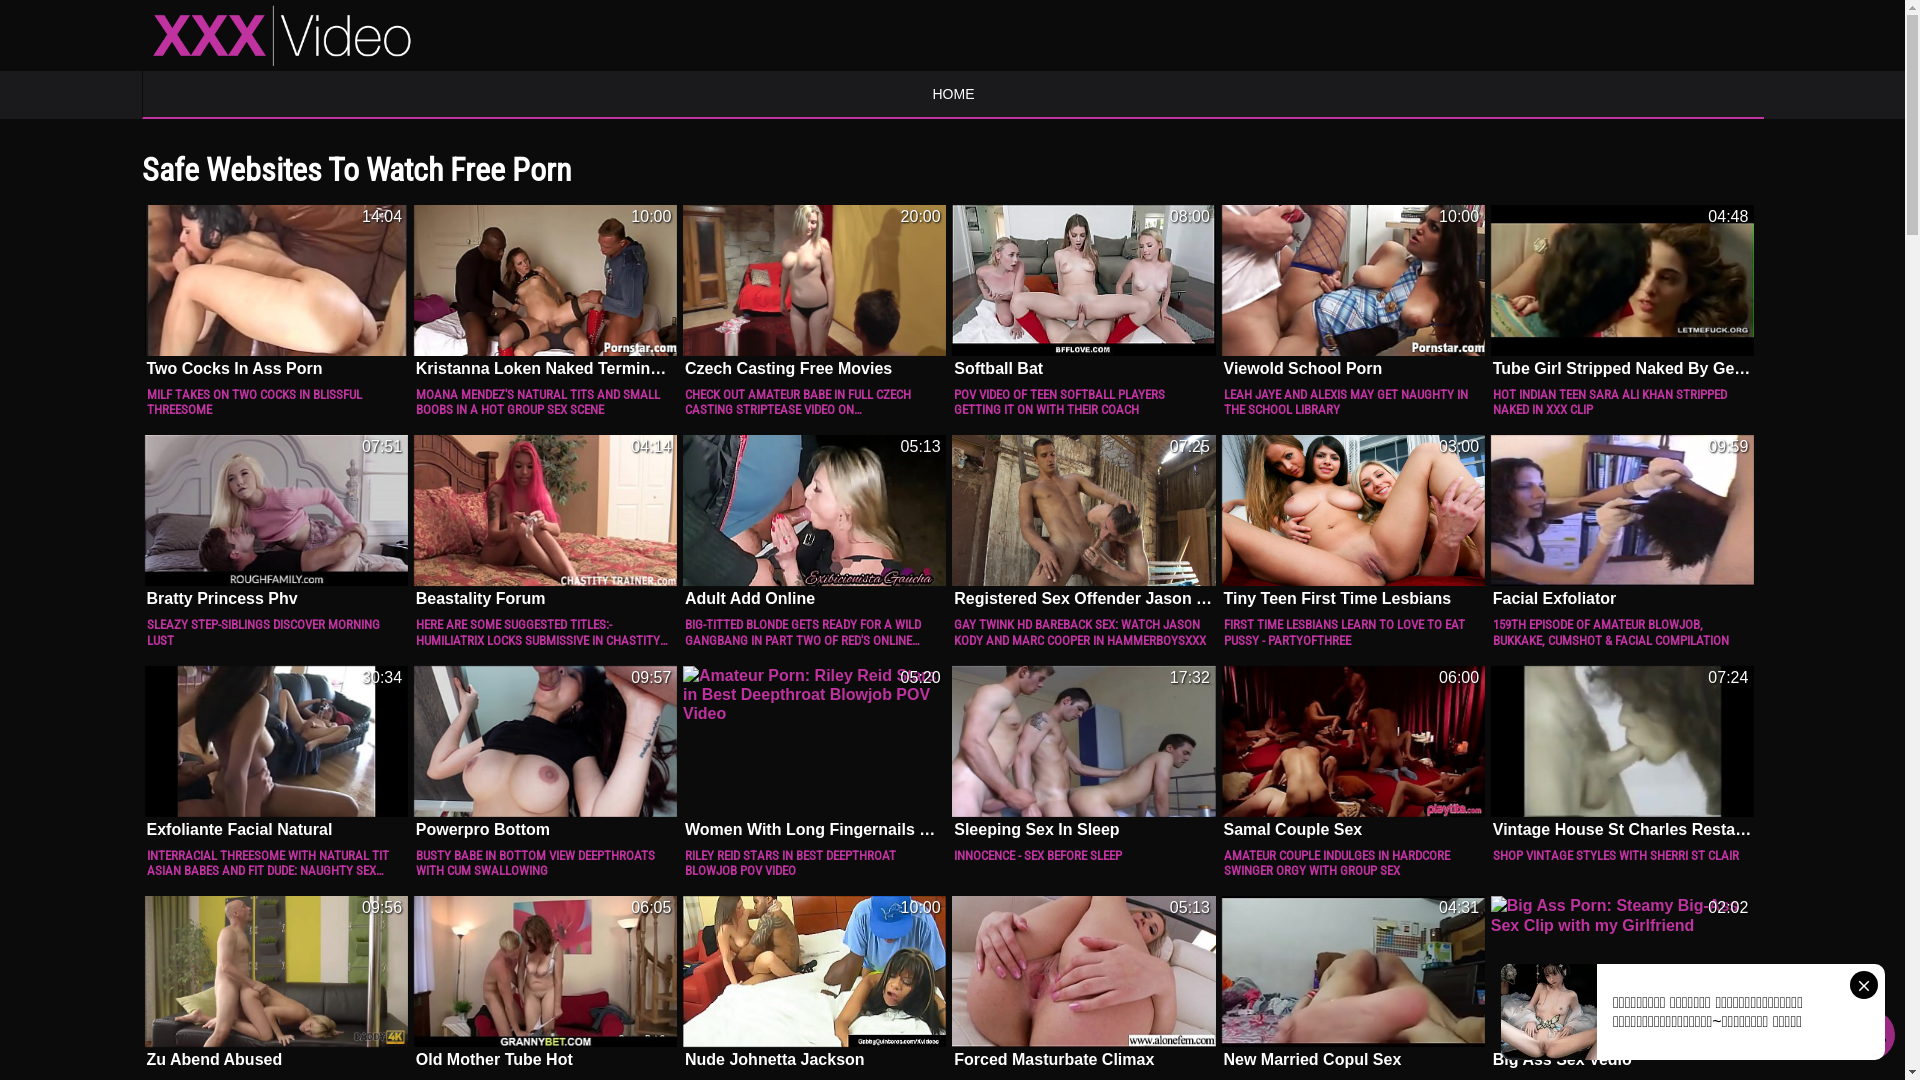 This screenshot has height=1080, width=1920. What do you see at coordinates (546, 520) in the screenshot?
I see `04:14
Beastality Forum` at bounding box center [546, 520].